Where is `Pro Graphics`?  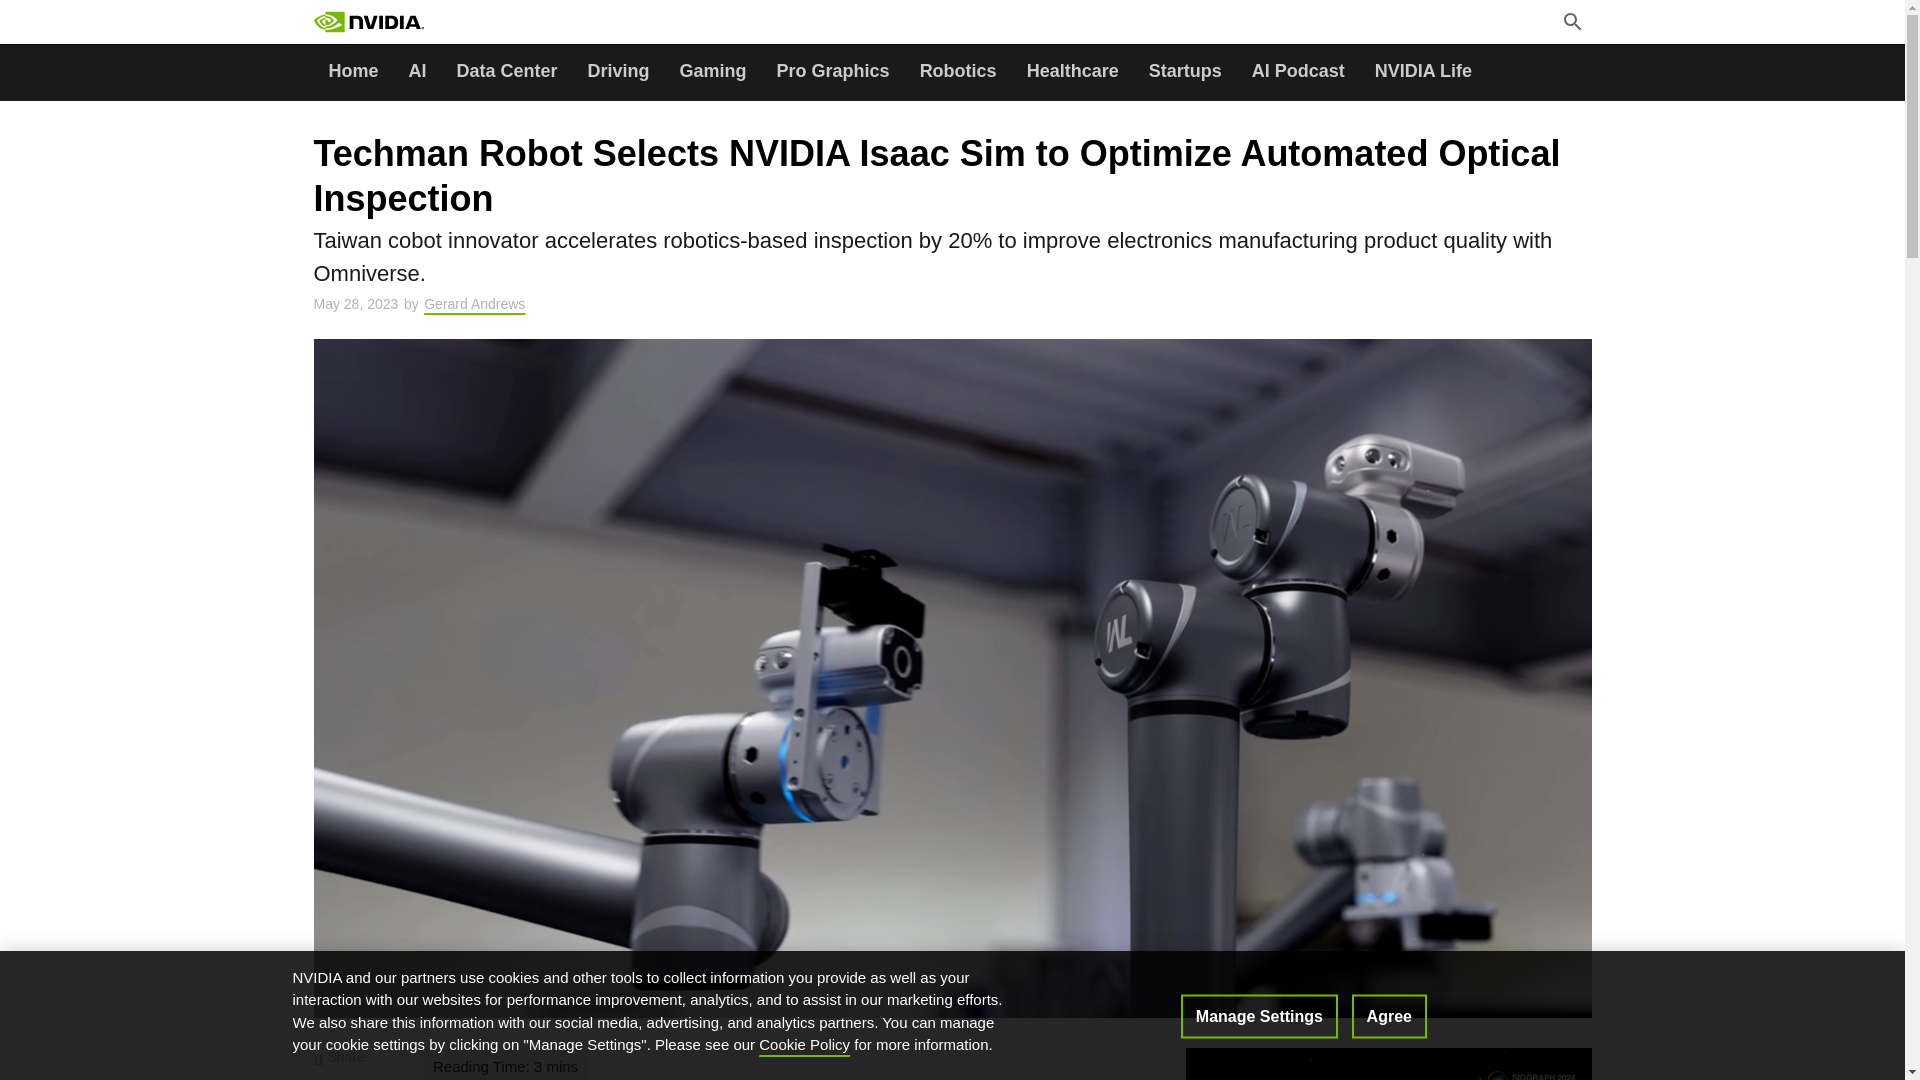
Pro Graphics is located at coordinates (833, 73).